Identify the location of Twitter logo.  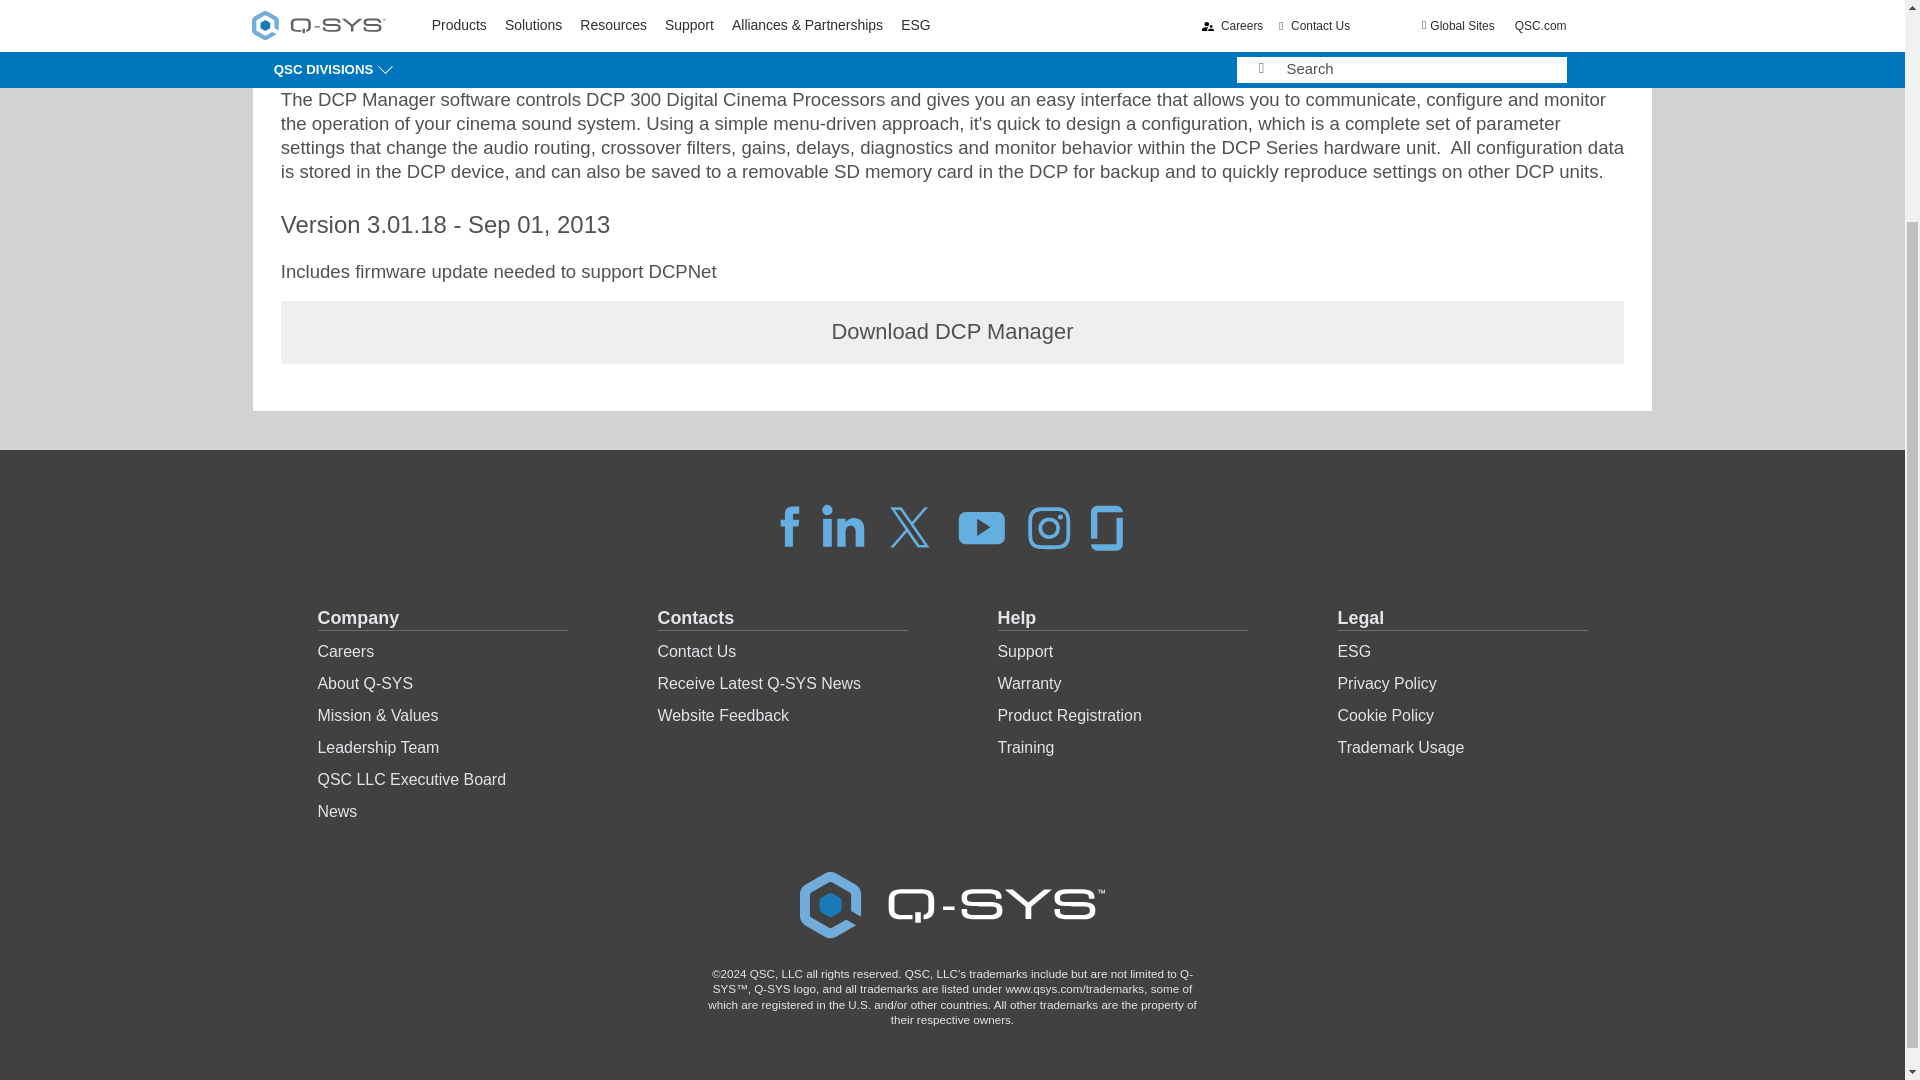
(910, 526).